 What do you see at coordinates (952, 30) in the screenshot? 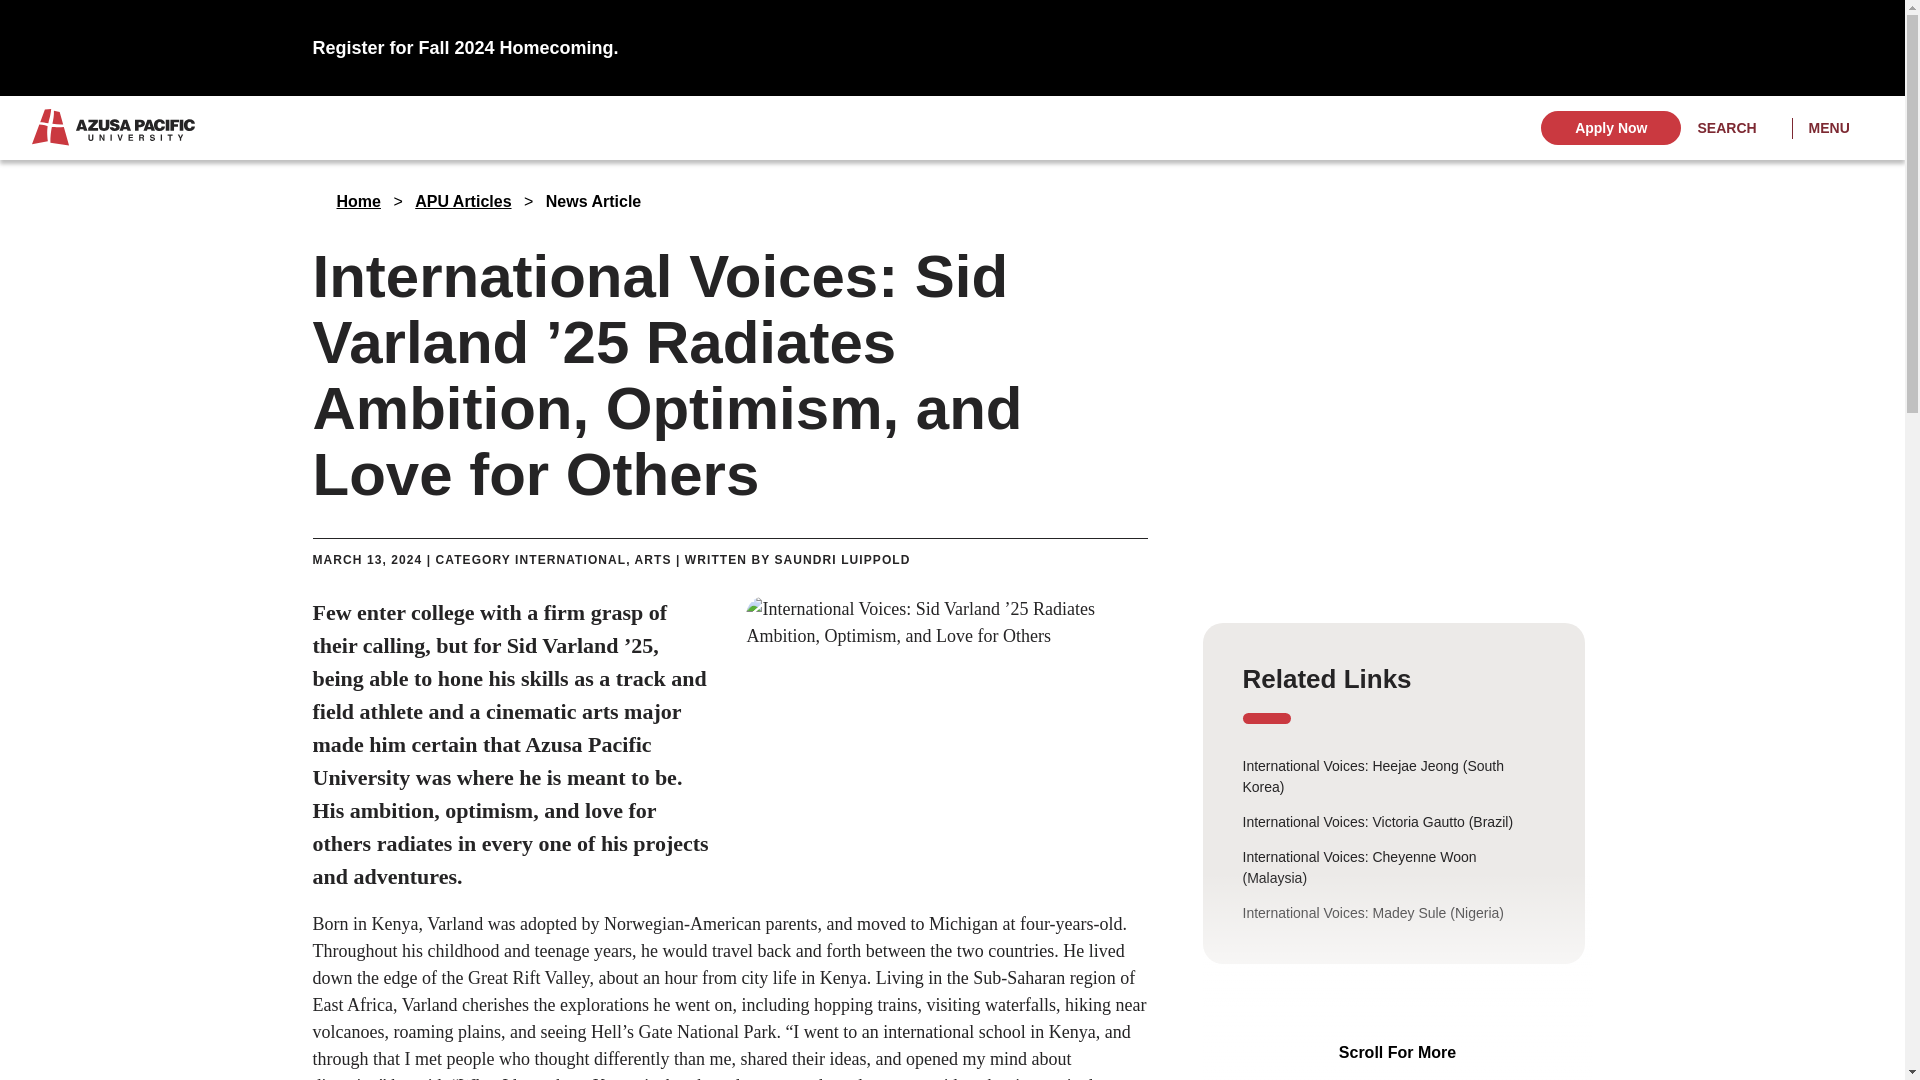
I see `Skip to main content` at bounding box center [952, 30].